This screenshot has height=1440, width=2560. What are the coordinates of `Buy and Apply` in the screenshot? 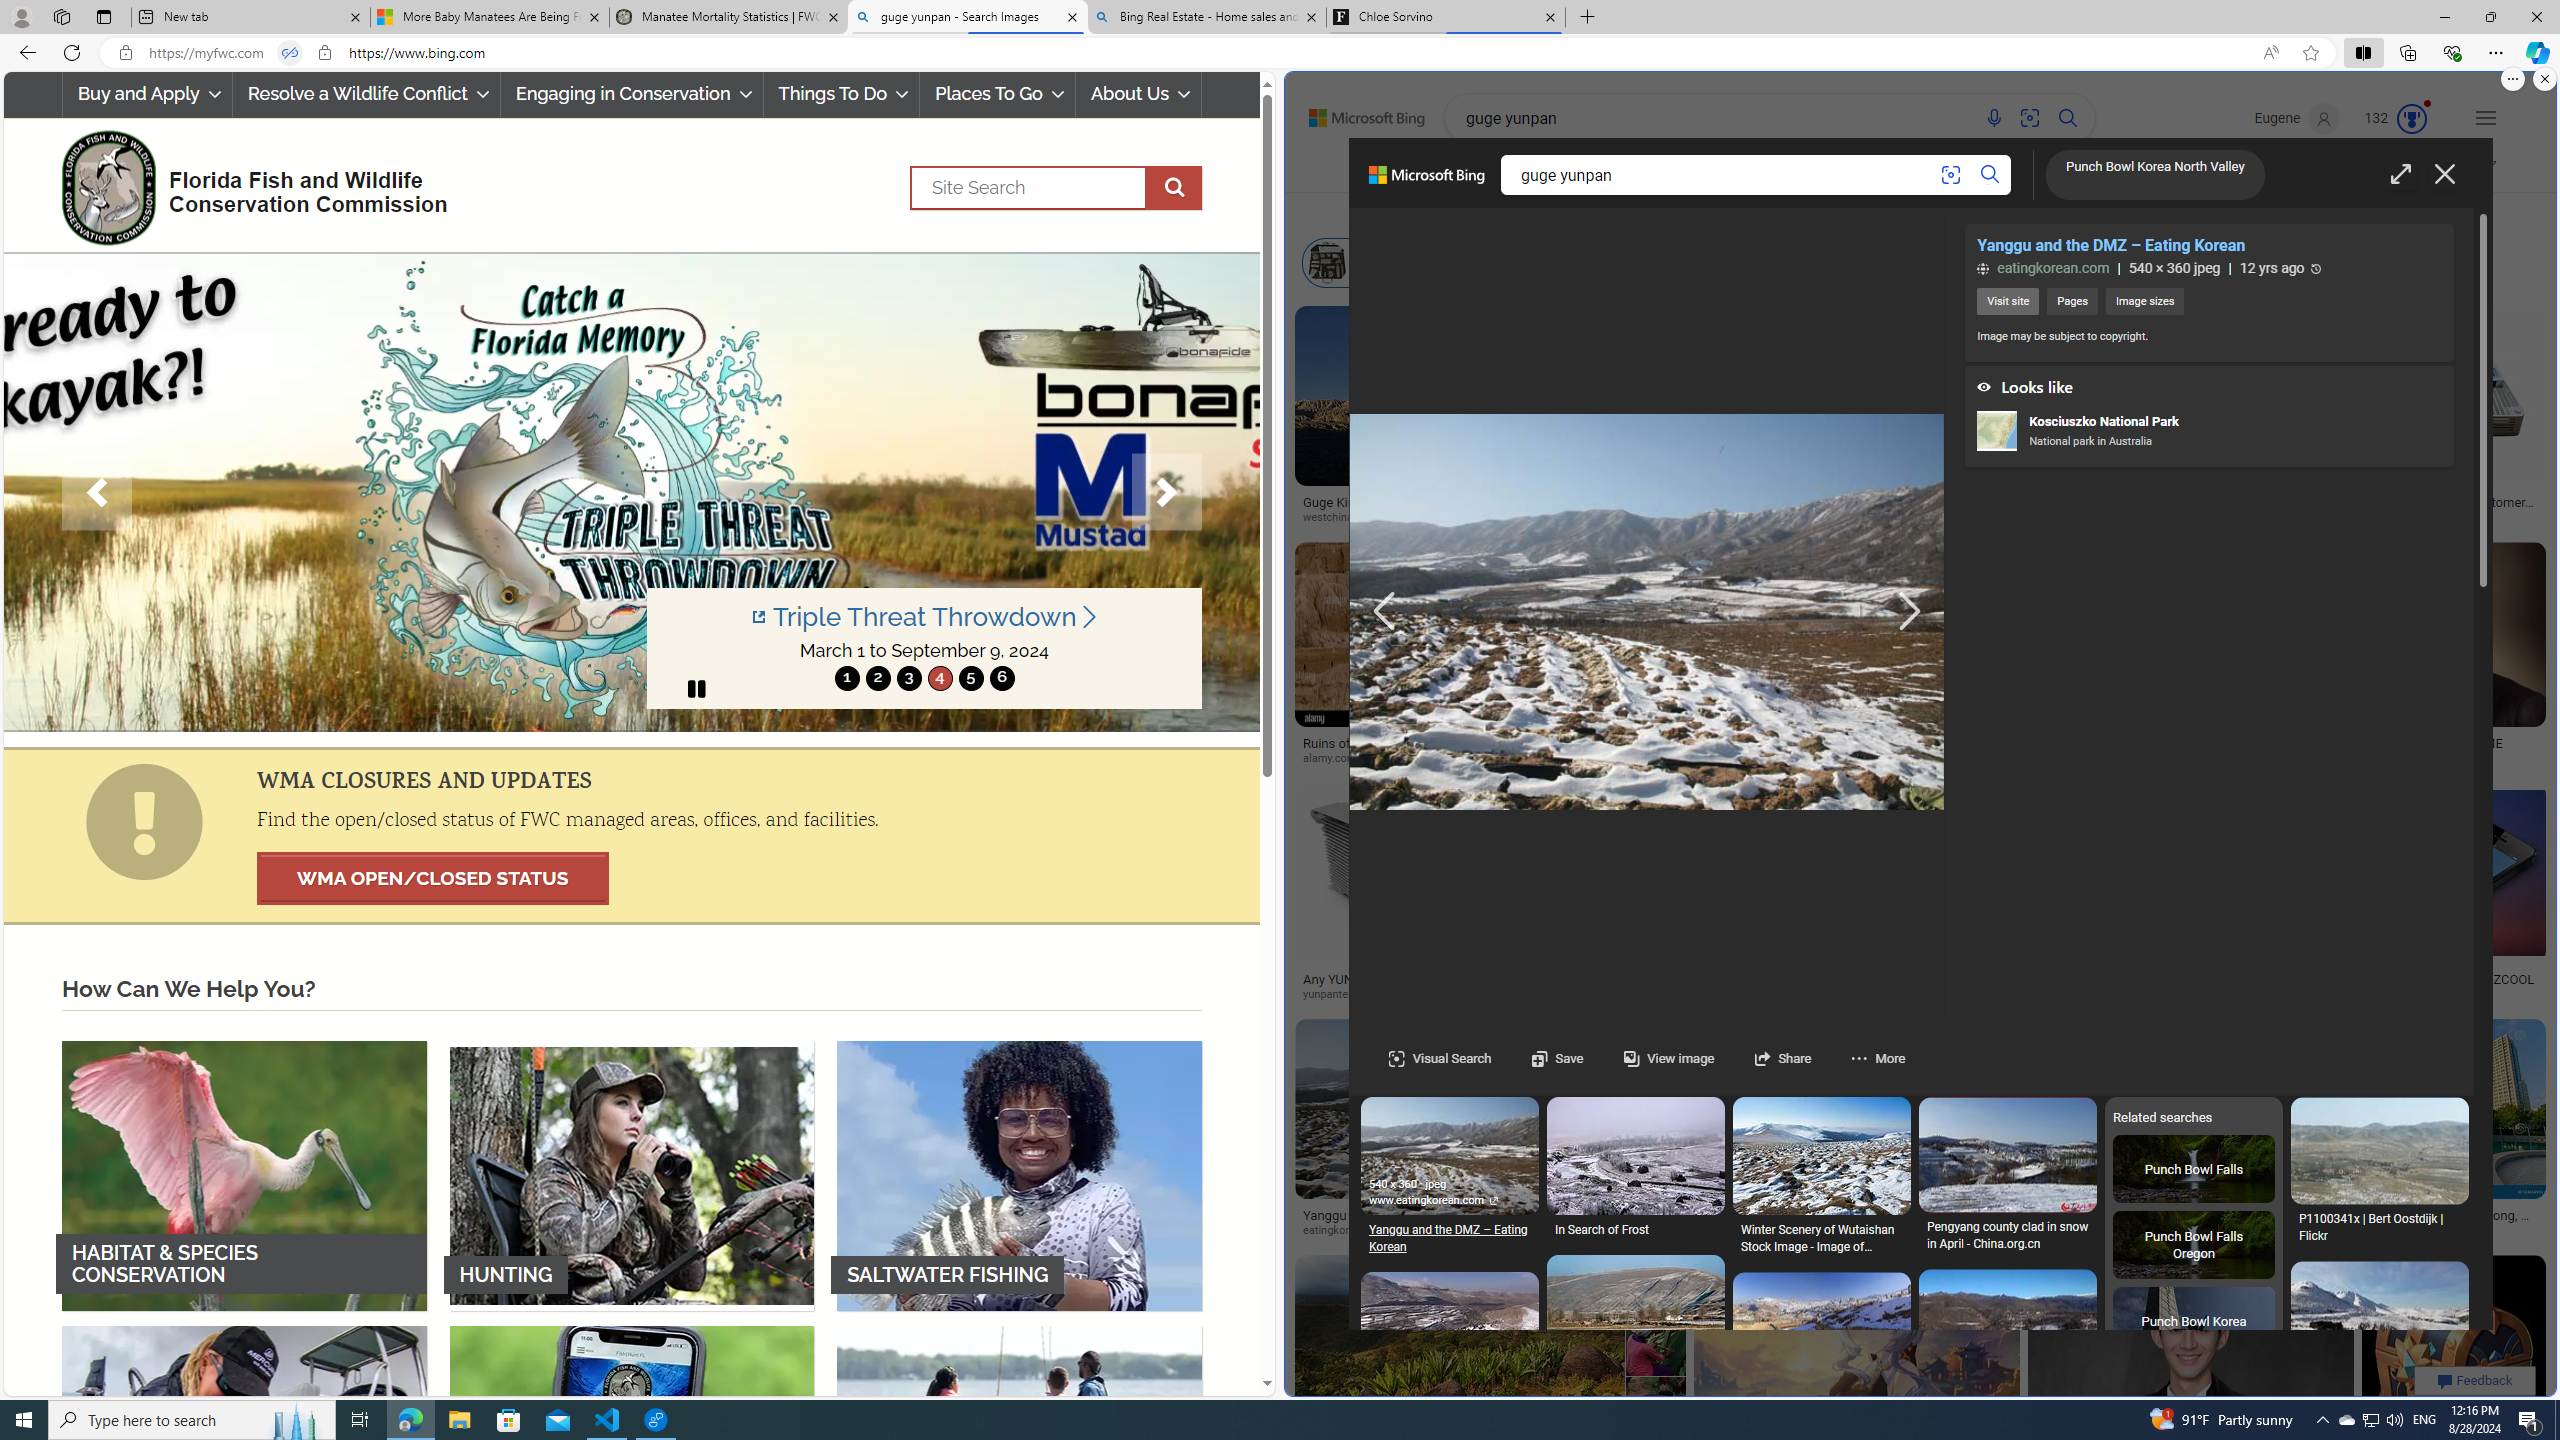 It's located at (148, 94).